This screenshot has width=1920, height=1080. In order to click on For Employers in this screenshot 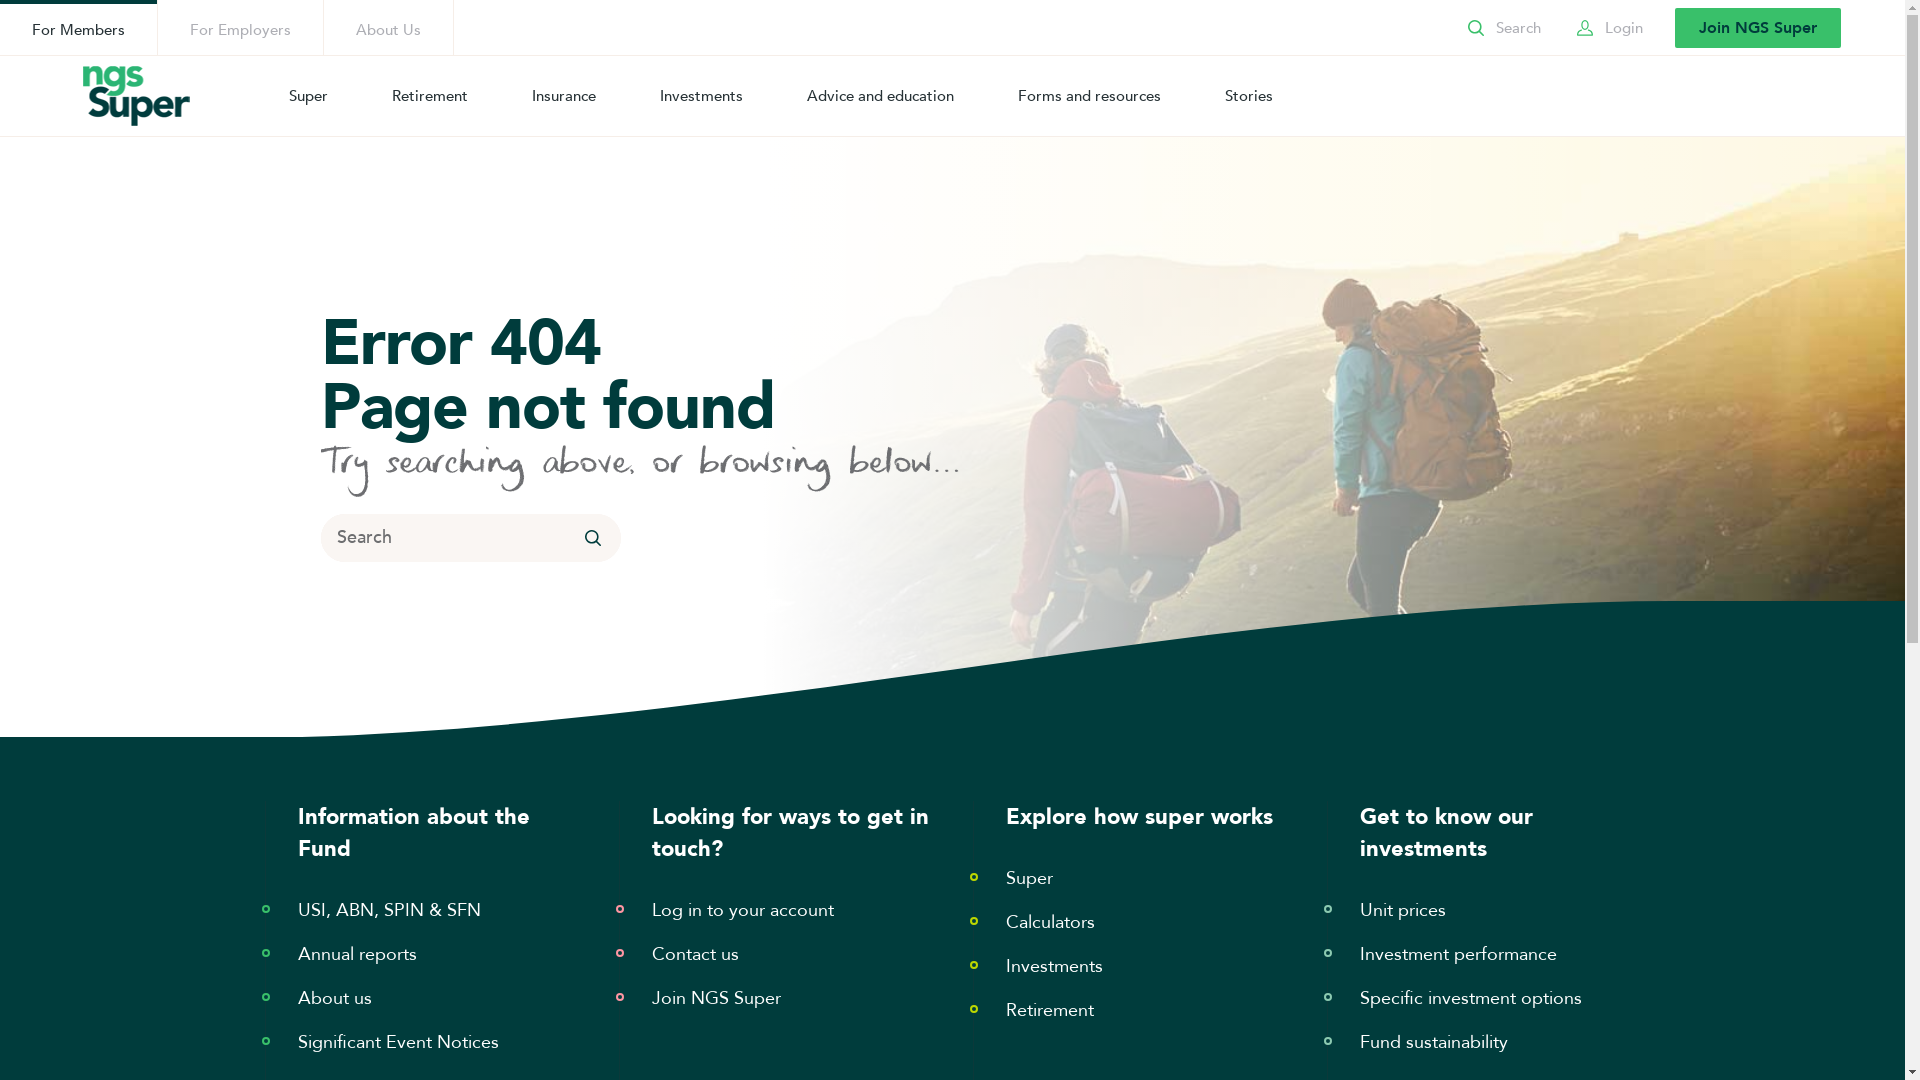, I will do `click(240, 28)`.